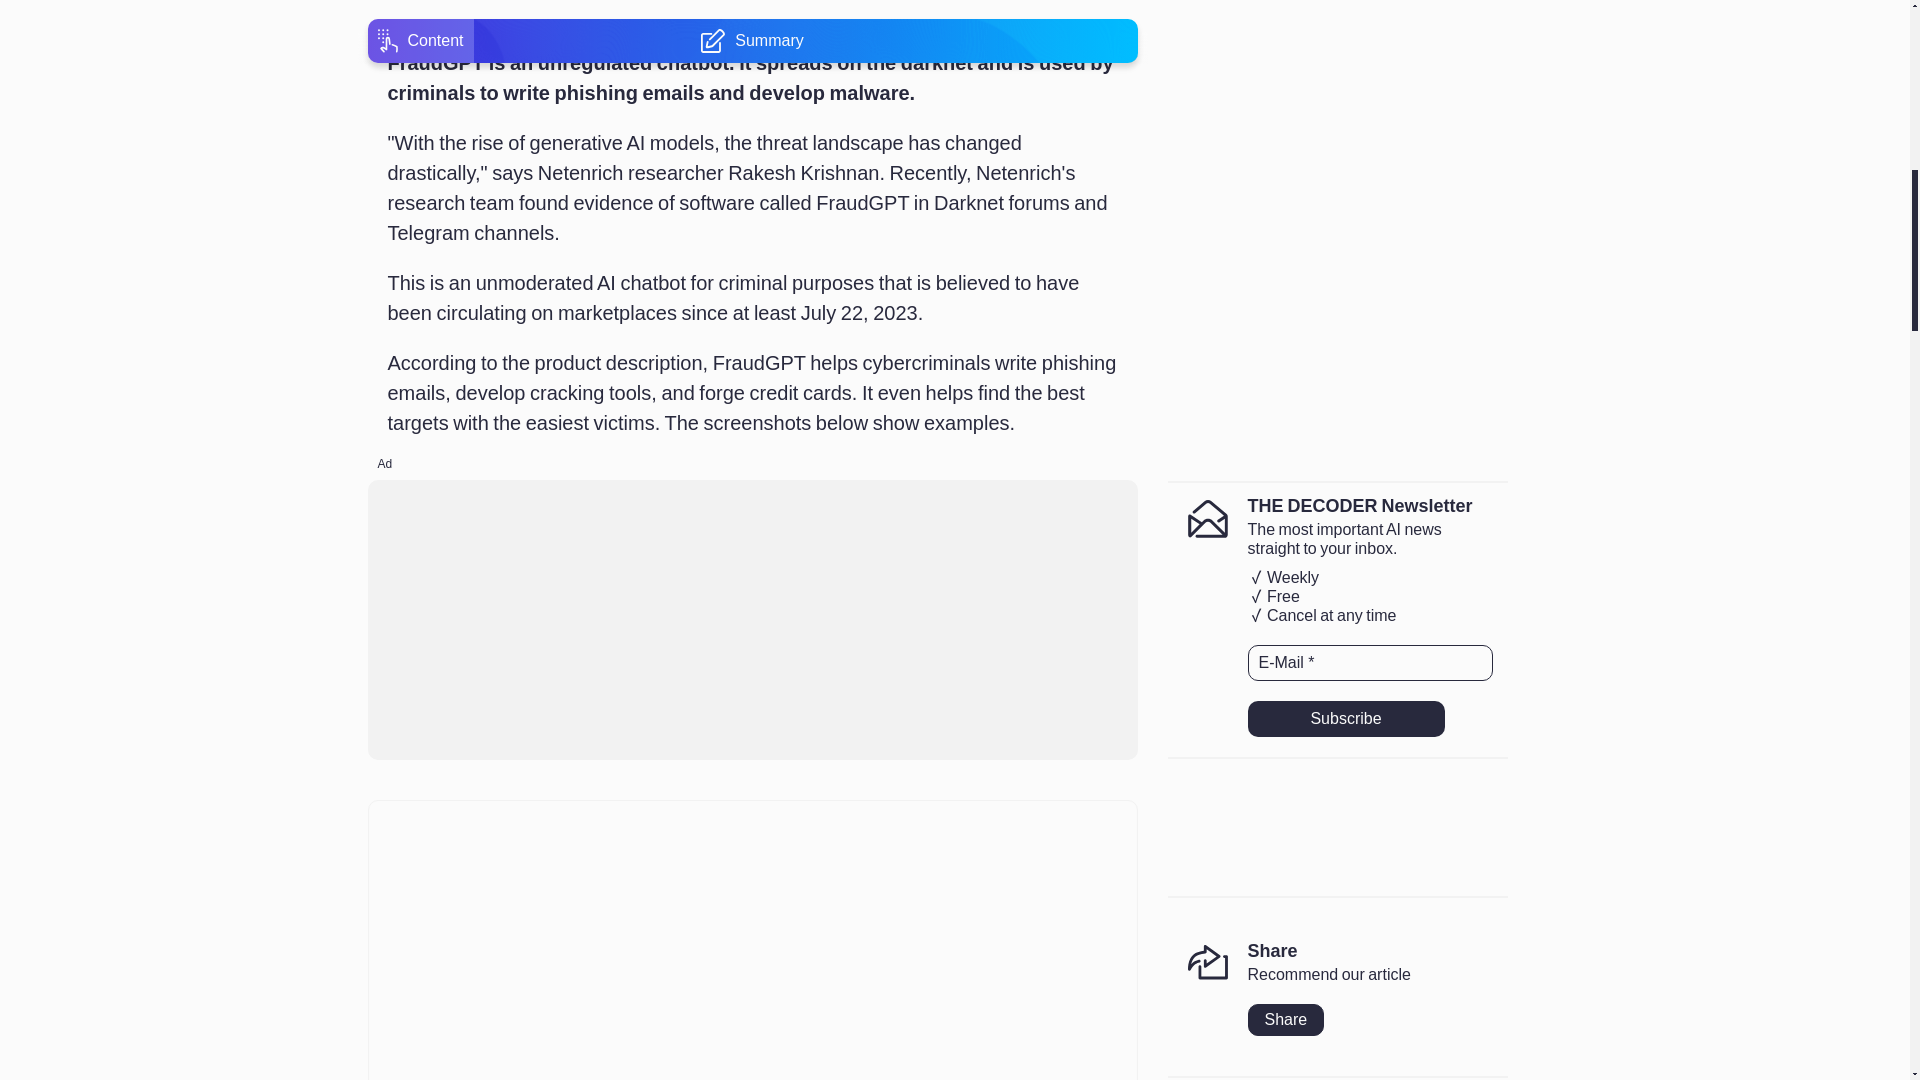 Image resolution: width=1920 pixels, height=1080 pixels. I want to click on Share, so click(1286, 1020).